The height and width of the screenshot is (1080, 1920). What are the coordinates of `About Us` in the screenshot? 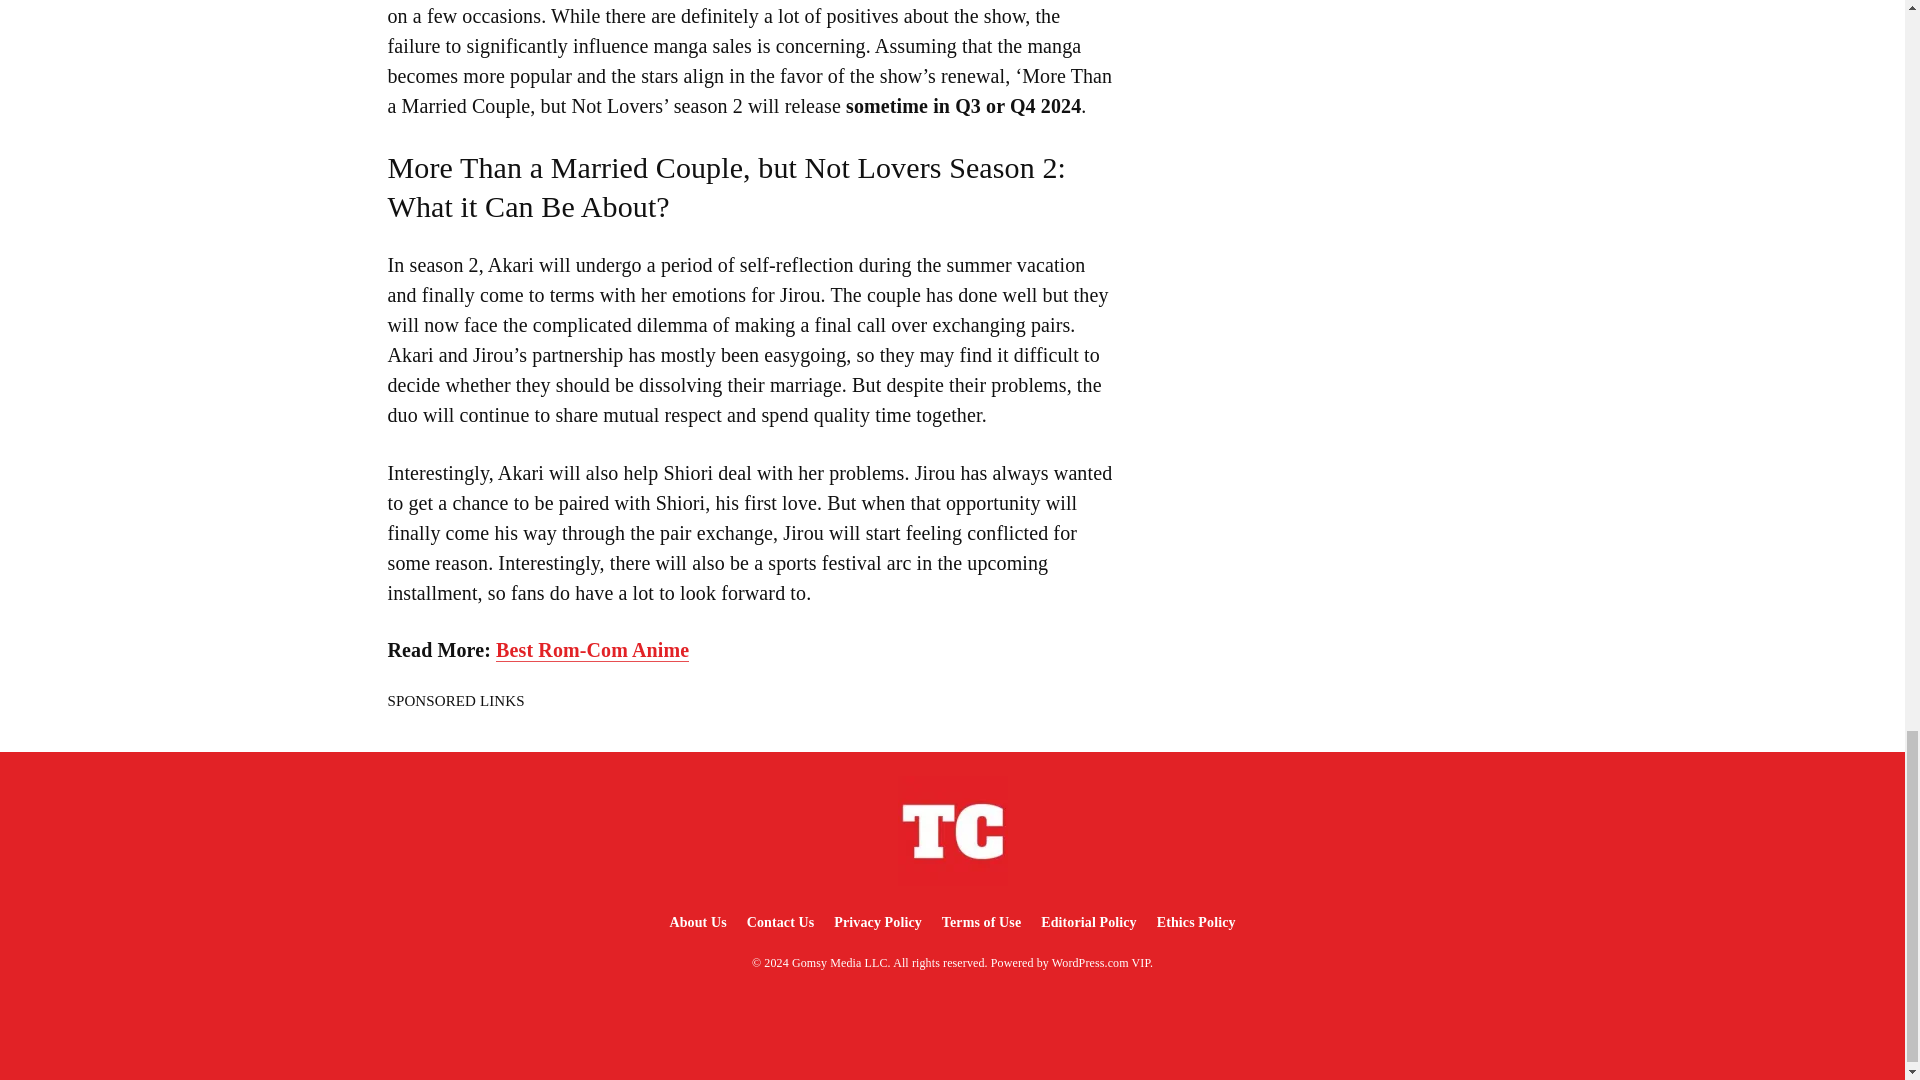 It's located at (696, 922).